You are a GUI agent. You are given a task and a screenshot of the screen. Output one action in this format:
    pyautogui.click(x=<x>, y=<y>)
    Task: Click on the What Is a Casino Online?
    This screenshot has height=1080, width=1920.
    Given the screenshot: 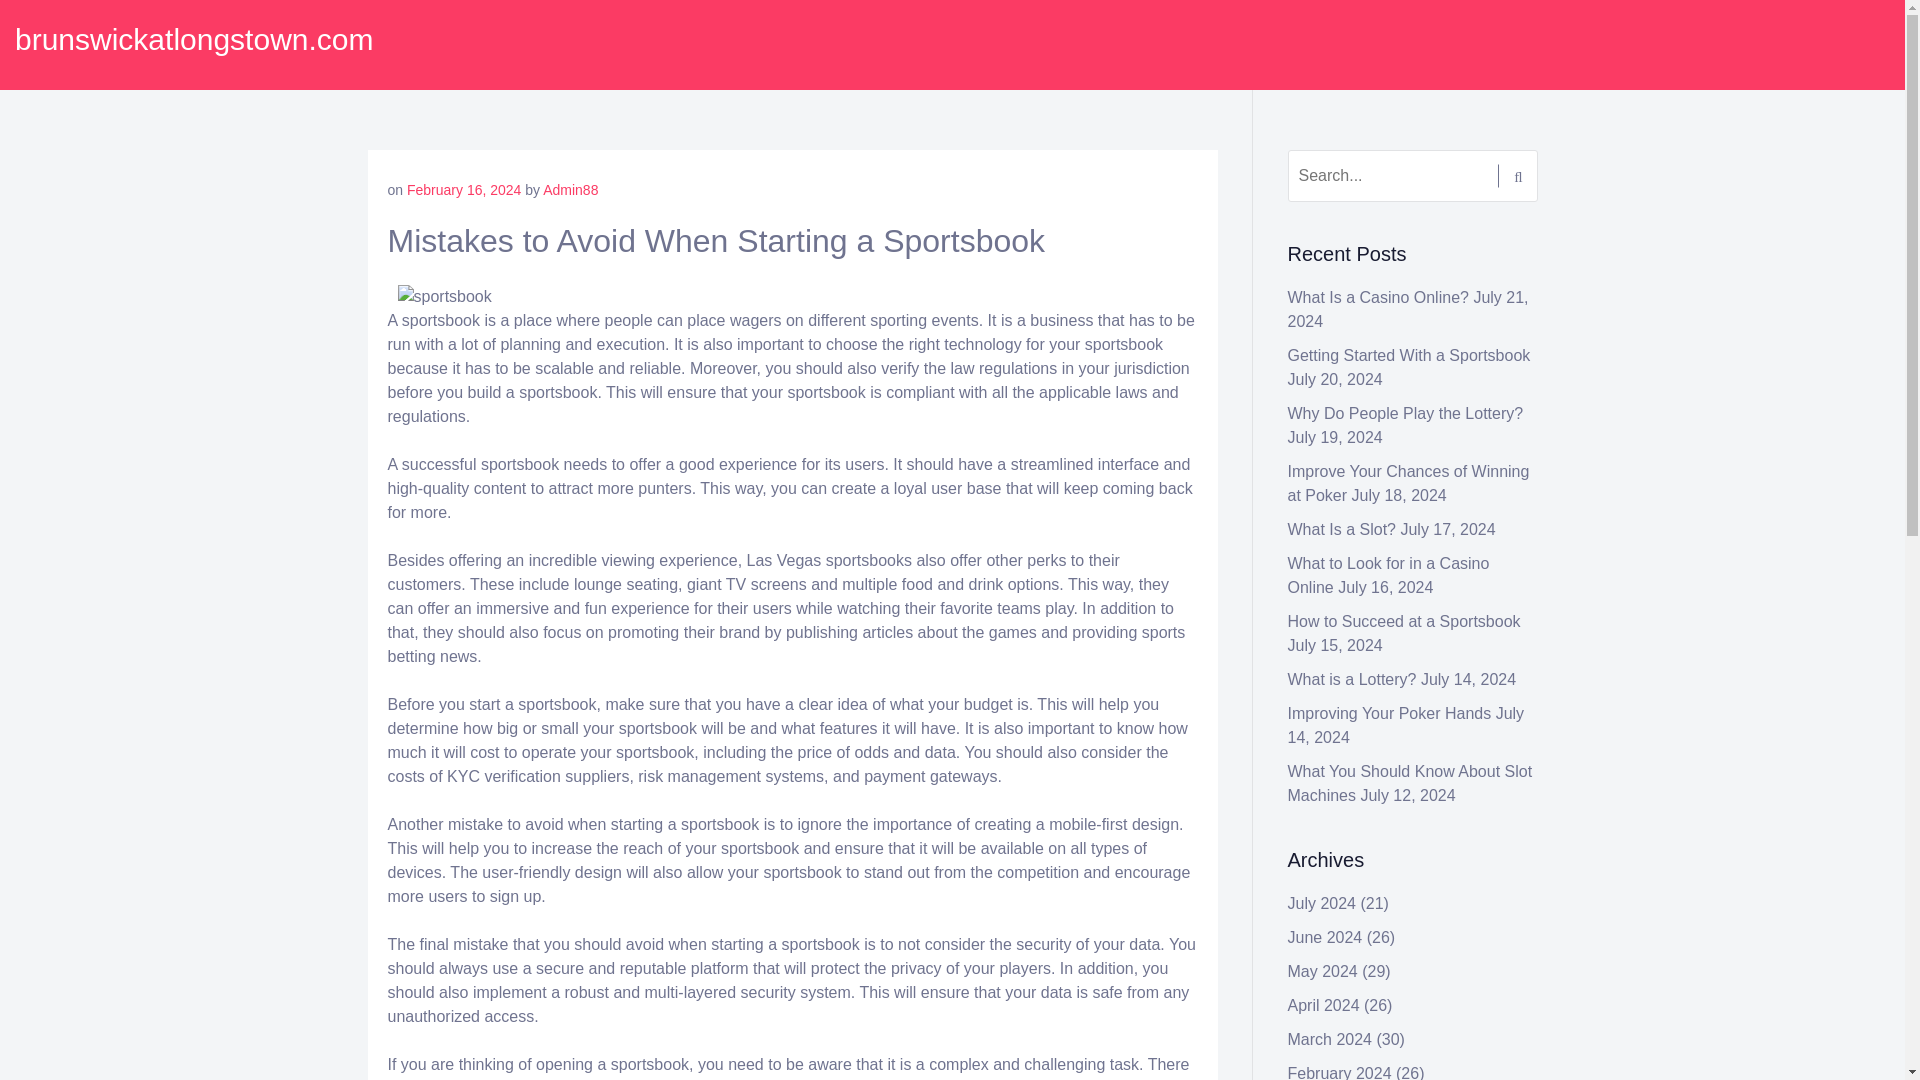 What is the action you would take?
    pyautogui.click(x=1378, y=297)
    